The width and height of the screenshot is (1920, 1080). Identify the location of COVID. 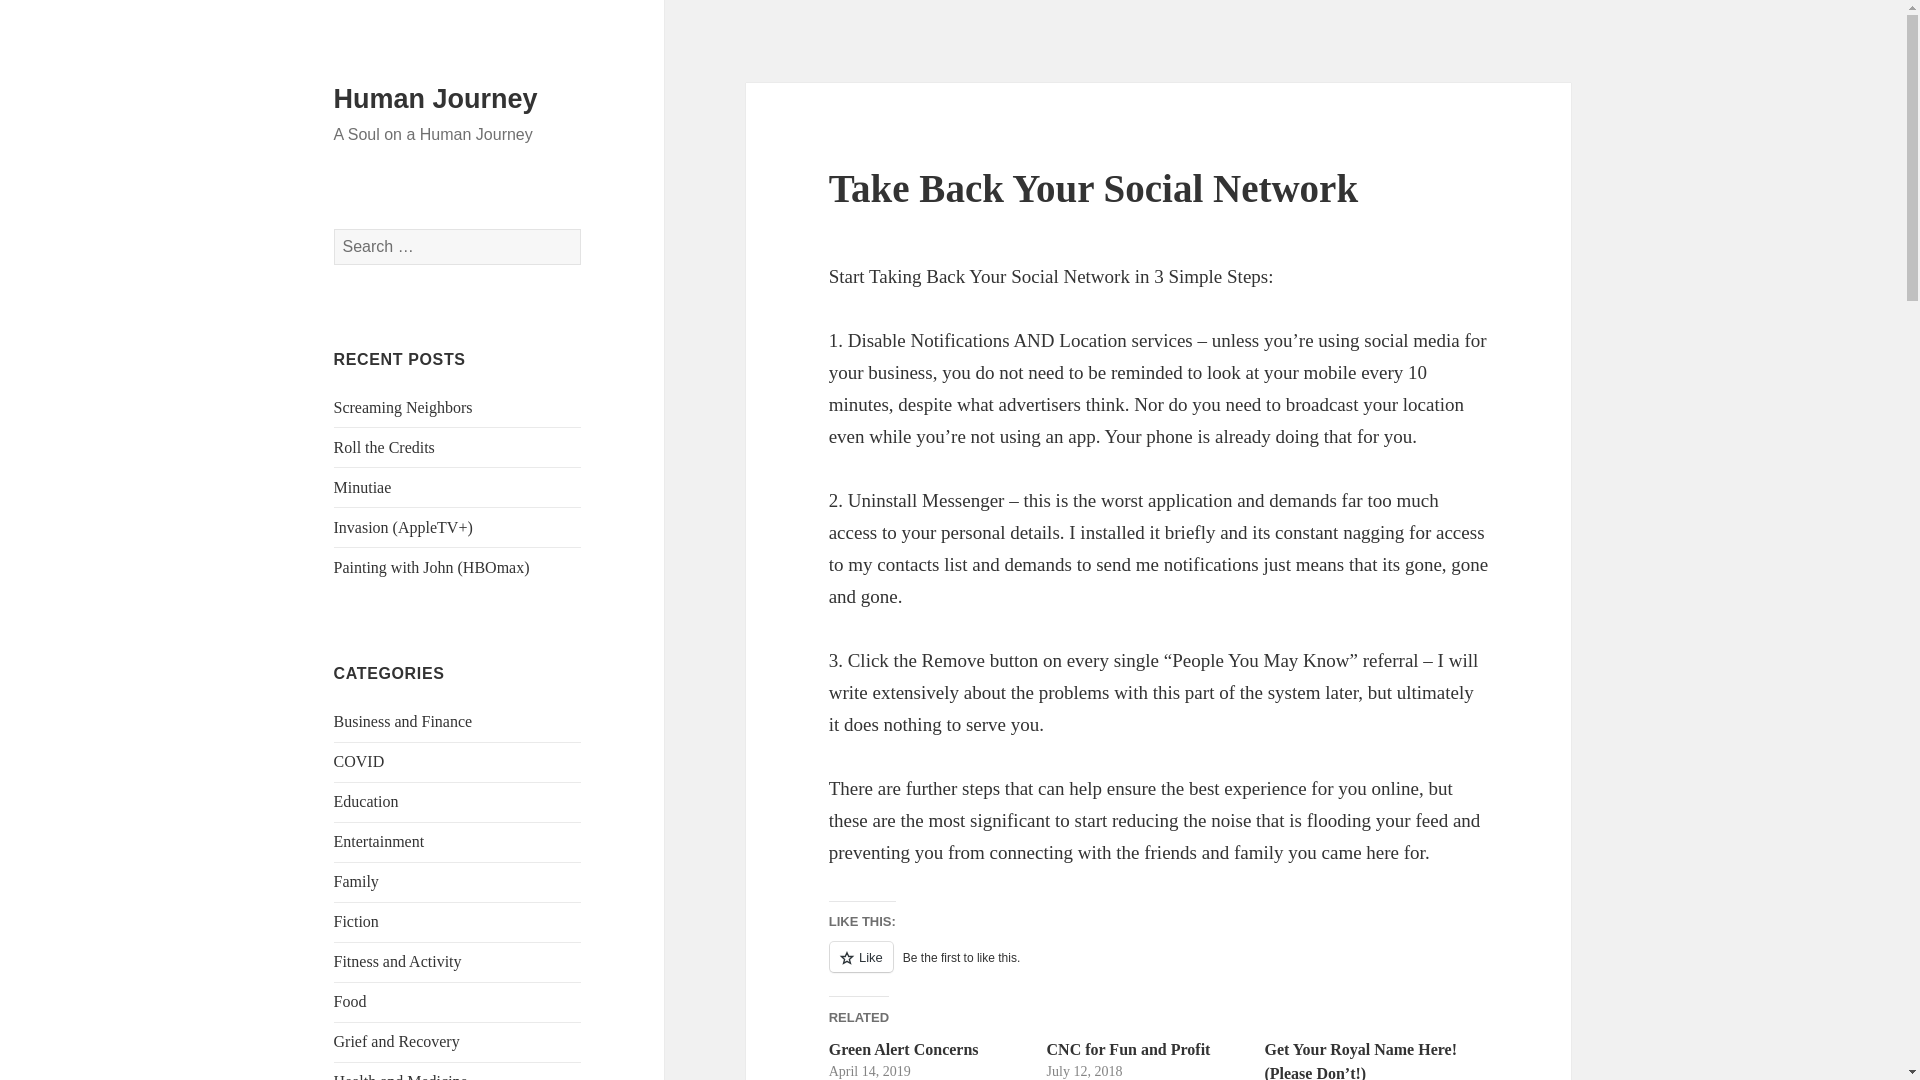
(360, 761).